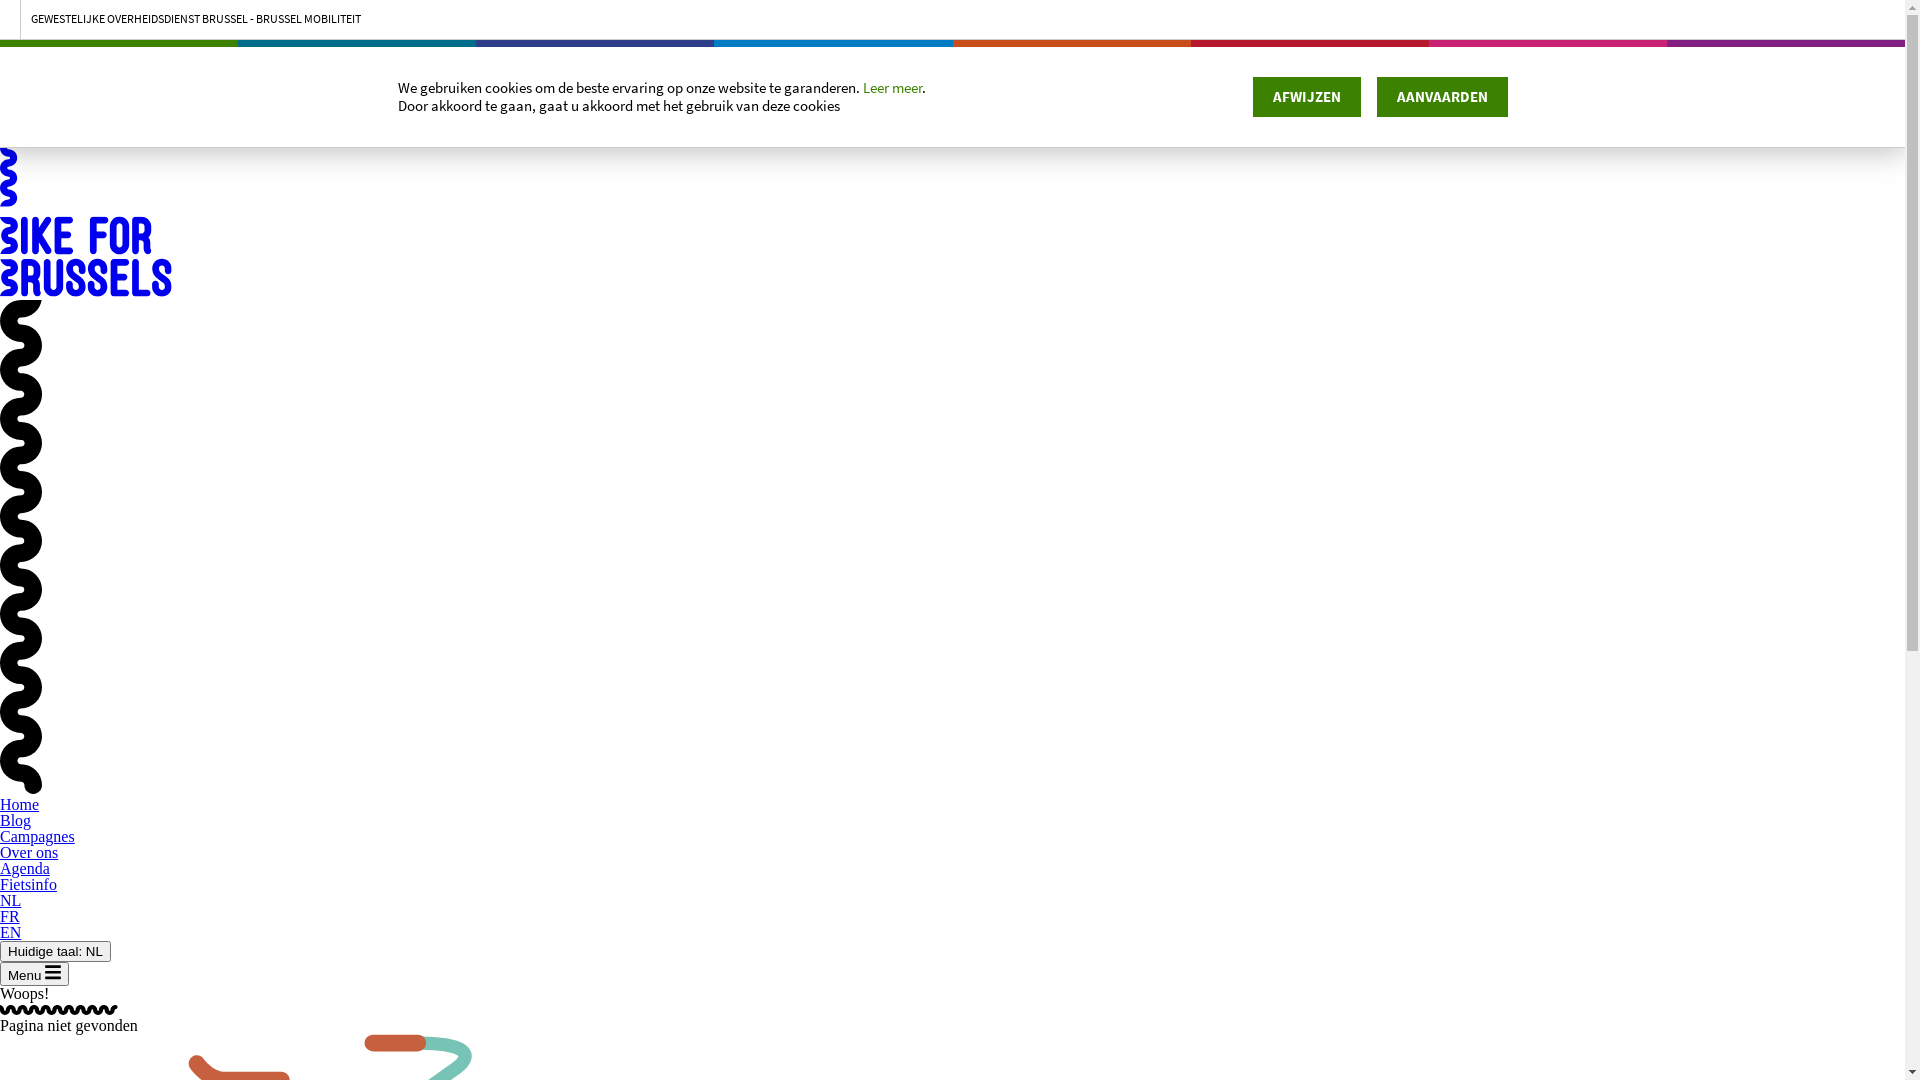 The height and width of the screenshot is (1080, 1920). What do you see at coordinates (1307, 97) in the screenshot?
I see `AFWIJZEN` at bounding box center [1307, 97].